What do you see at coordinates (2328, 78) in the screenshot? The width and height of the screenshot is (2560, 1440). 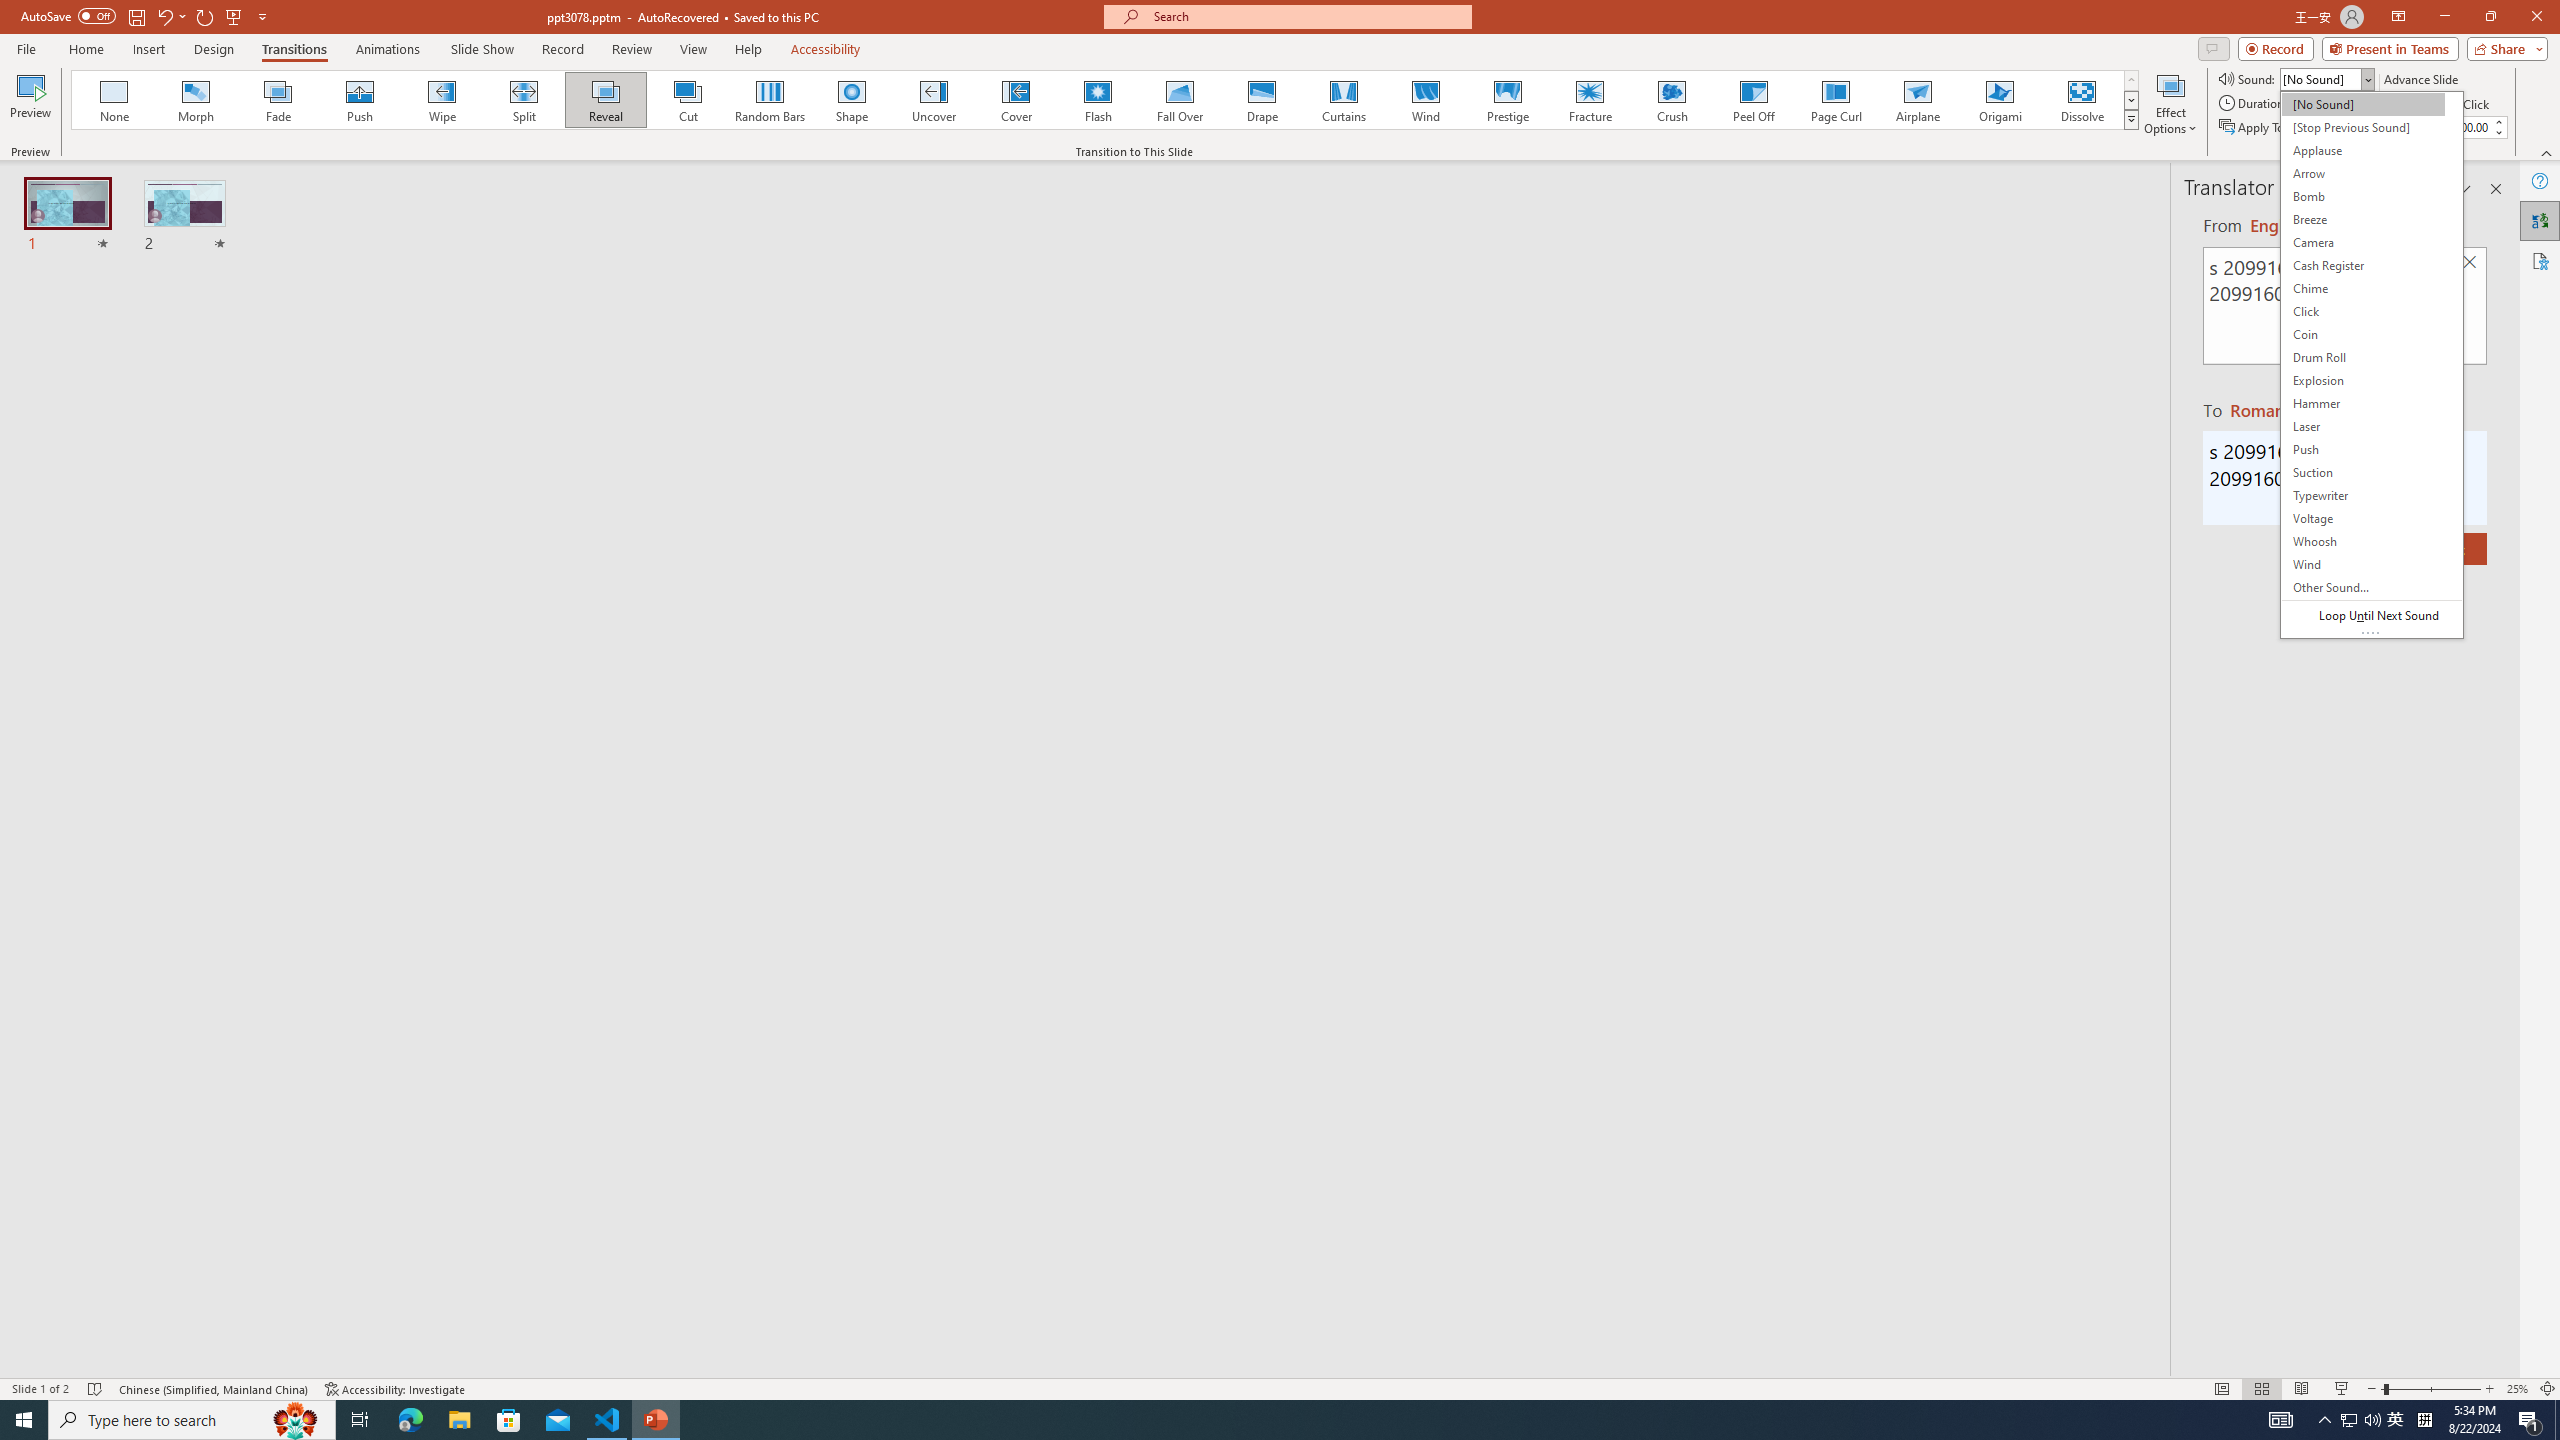 I see `Sound` at bounding box center [2328, 78].